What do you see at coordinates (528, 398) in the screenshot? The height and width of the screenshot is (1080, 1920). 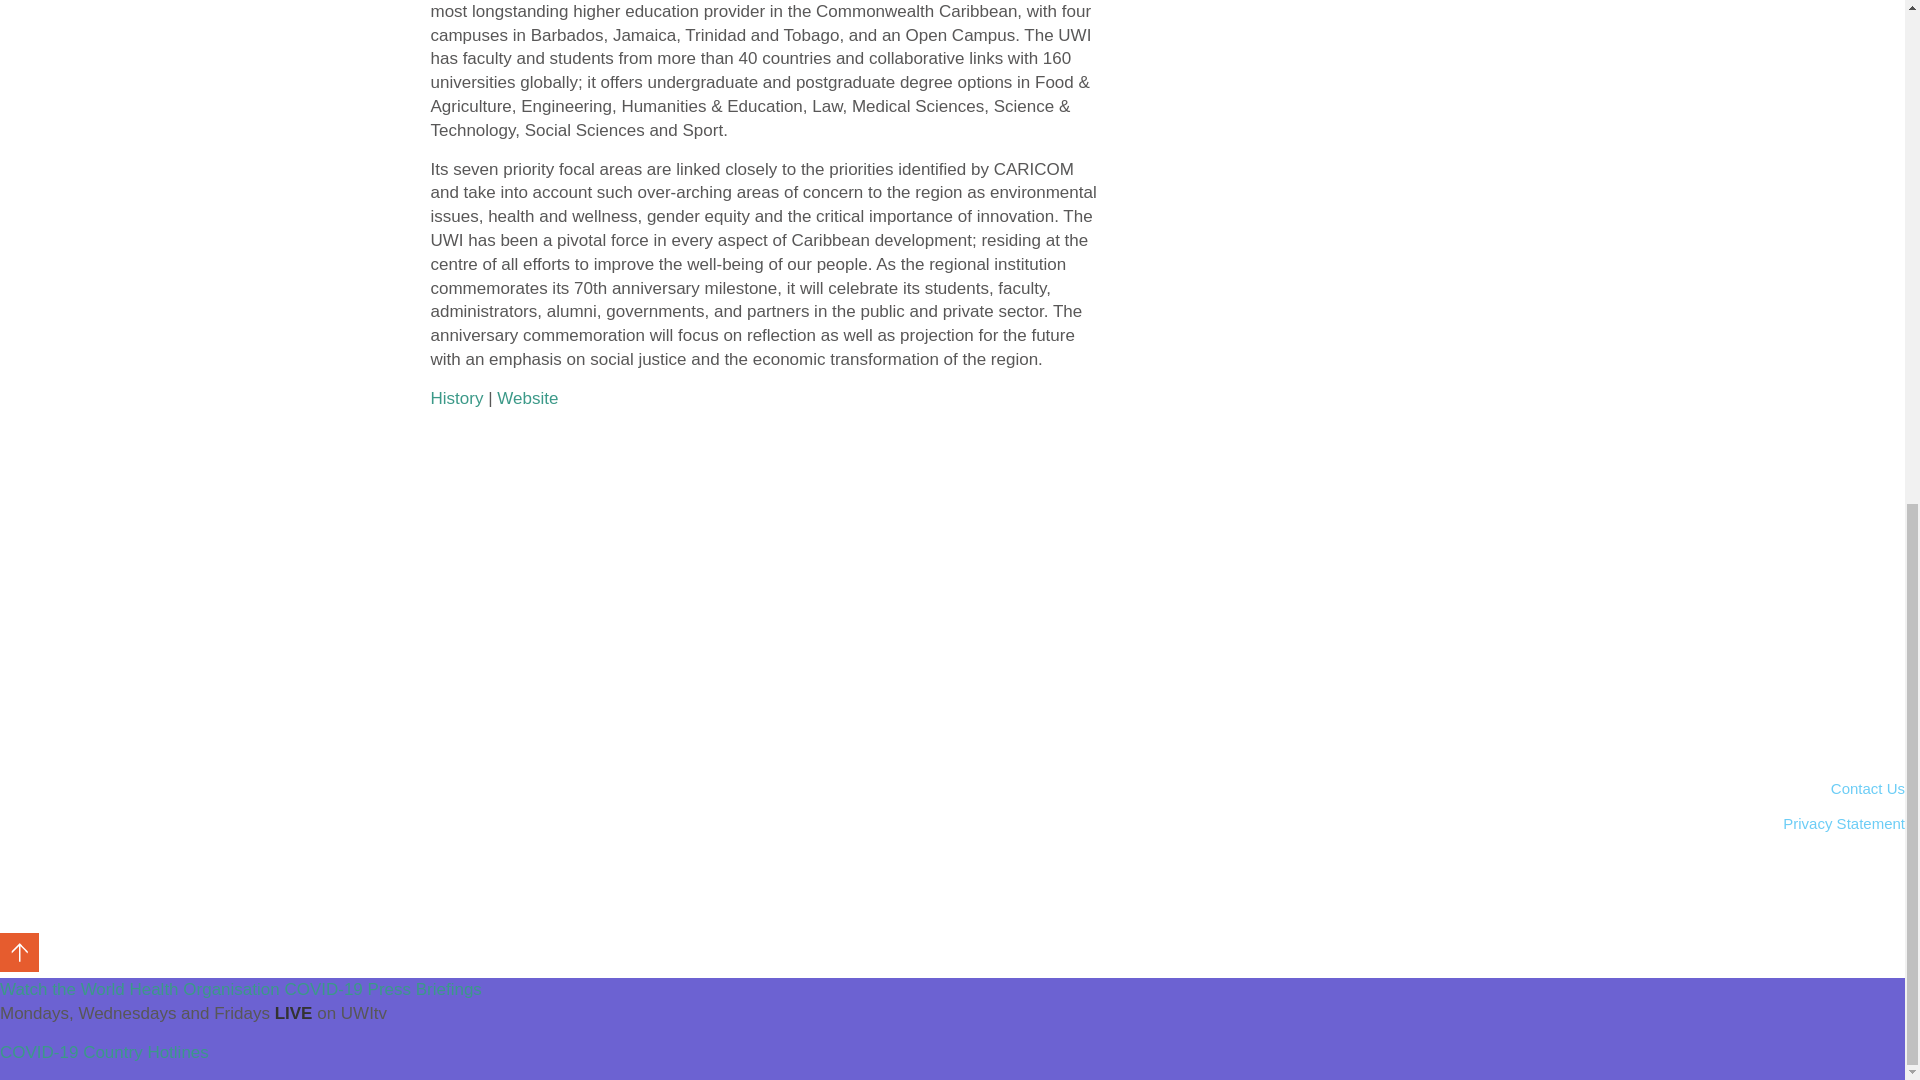 I see `UWI website` at bounding box center [528, 398].